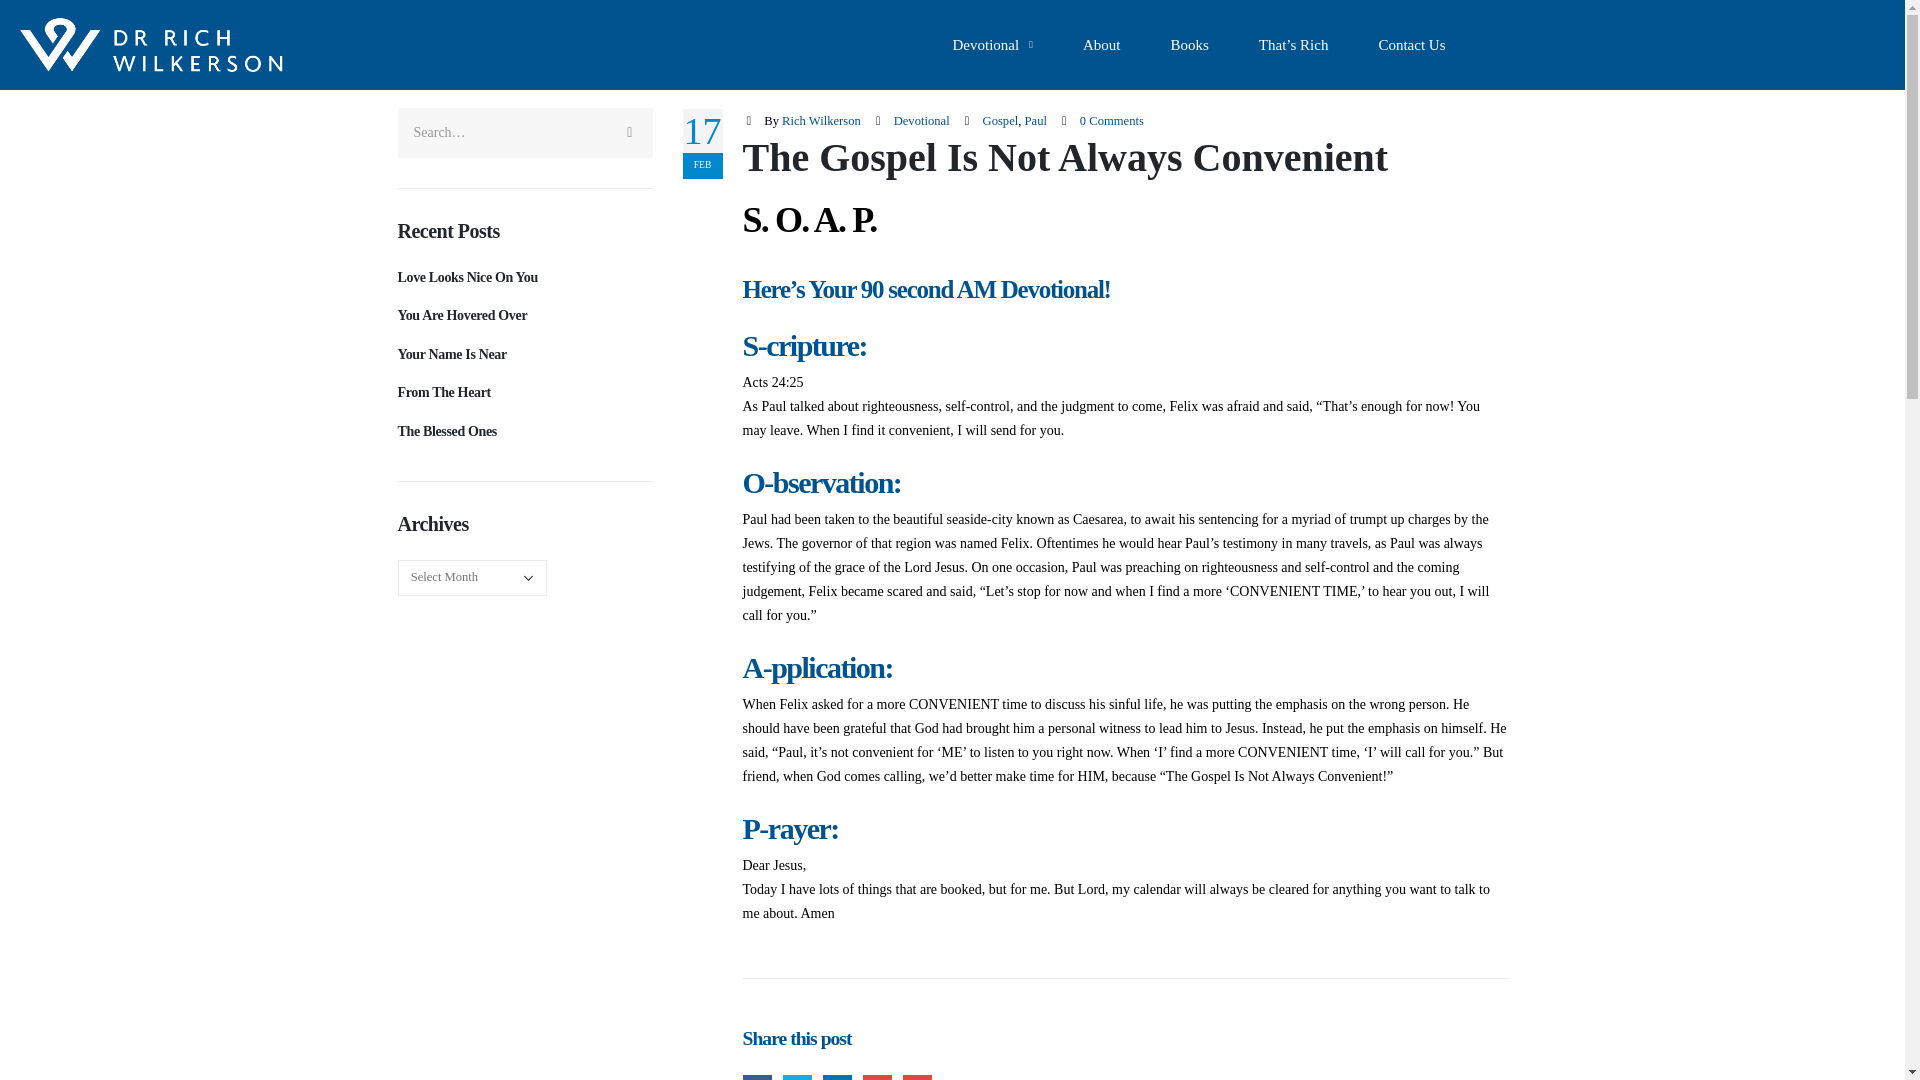  I want to click on Gospel, so click(1001, 121).